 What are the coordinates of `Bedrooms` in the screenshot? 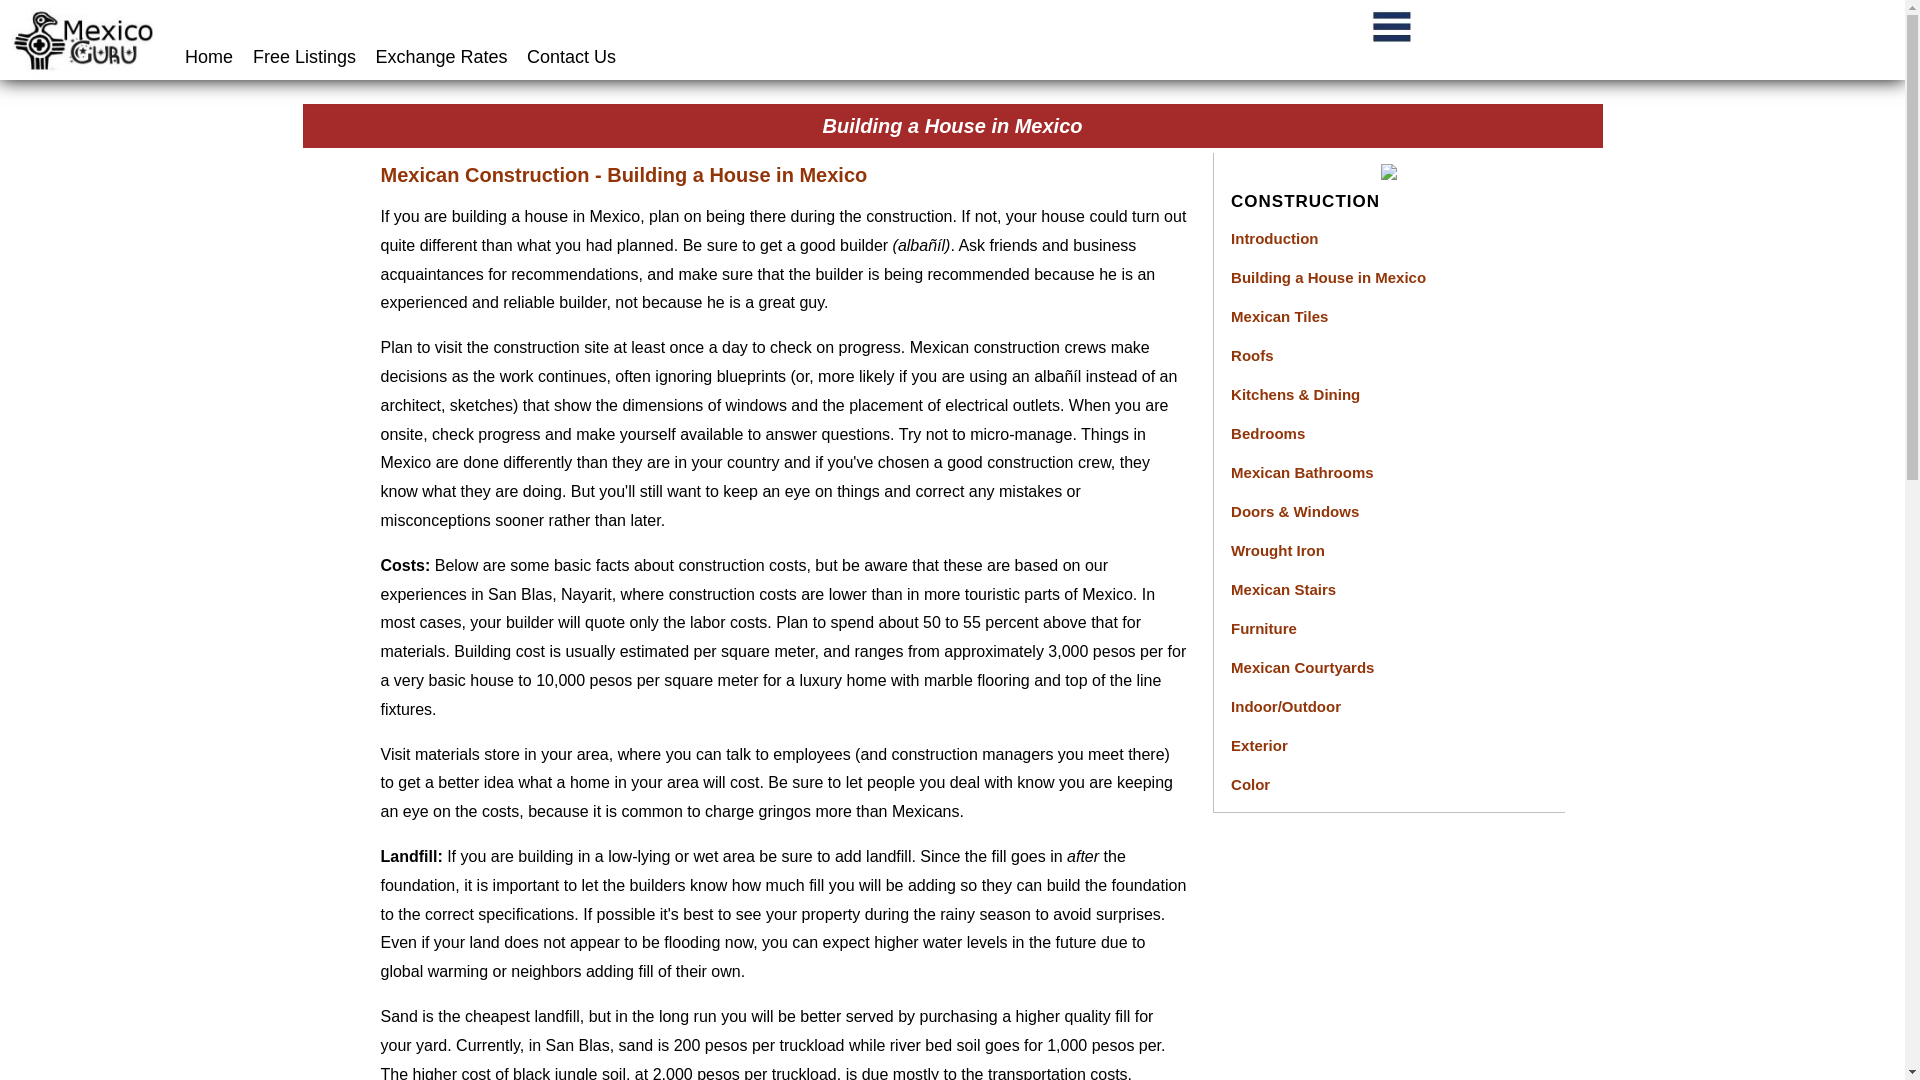 It's located at (1268, 433).